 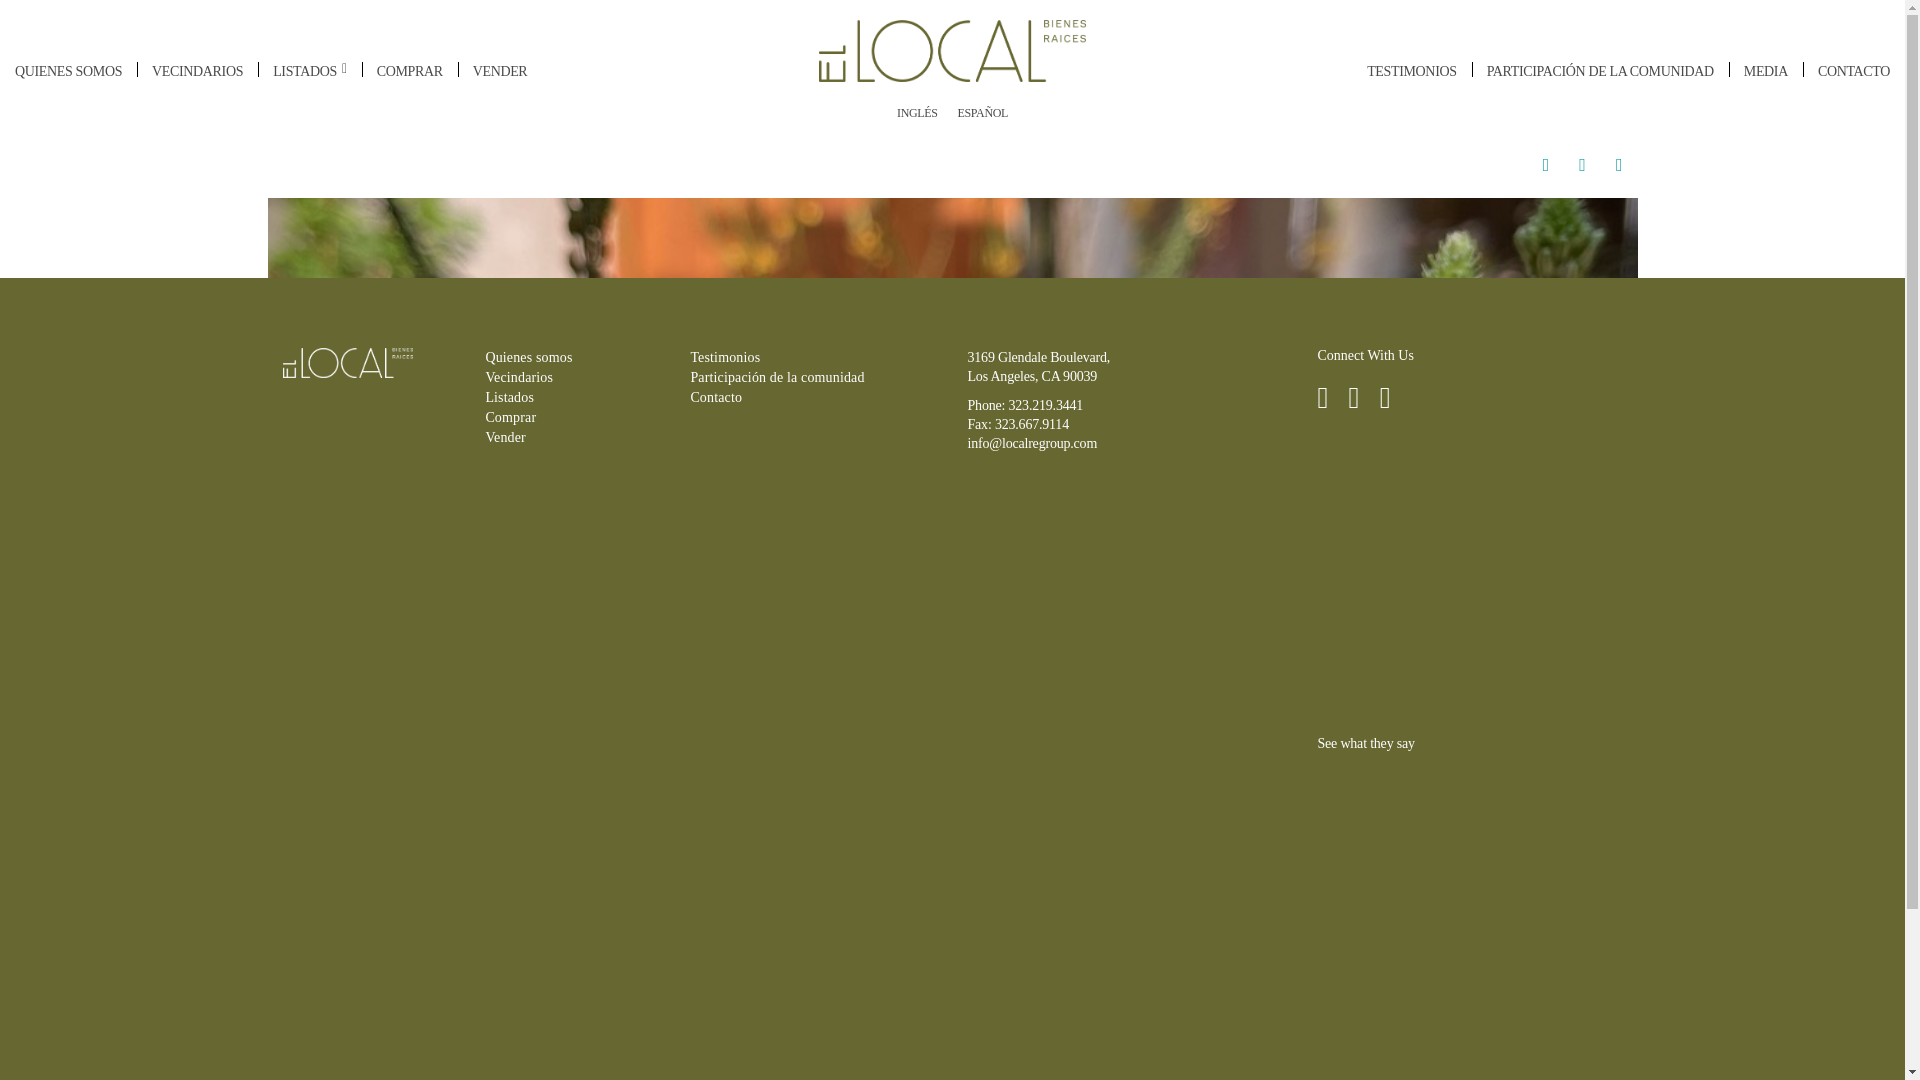 I want to click on QUIENES SOMOS, so click(x=68, y=72).